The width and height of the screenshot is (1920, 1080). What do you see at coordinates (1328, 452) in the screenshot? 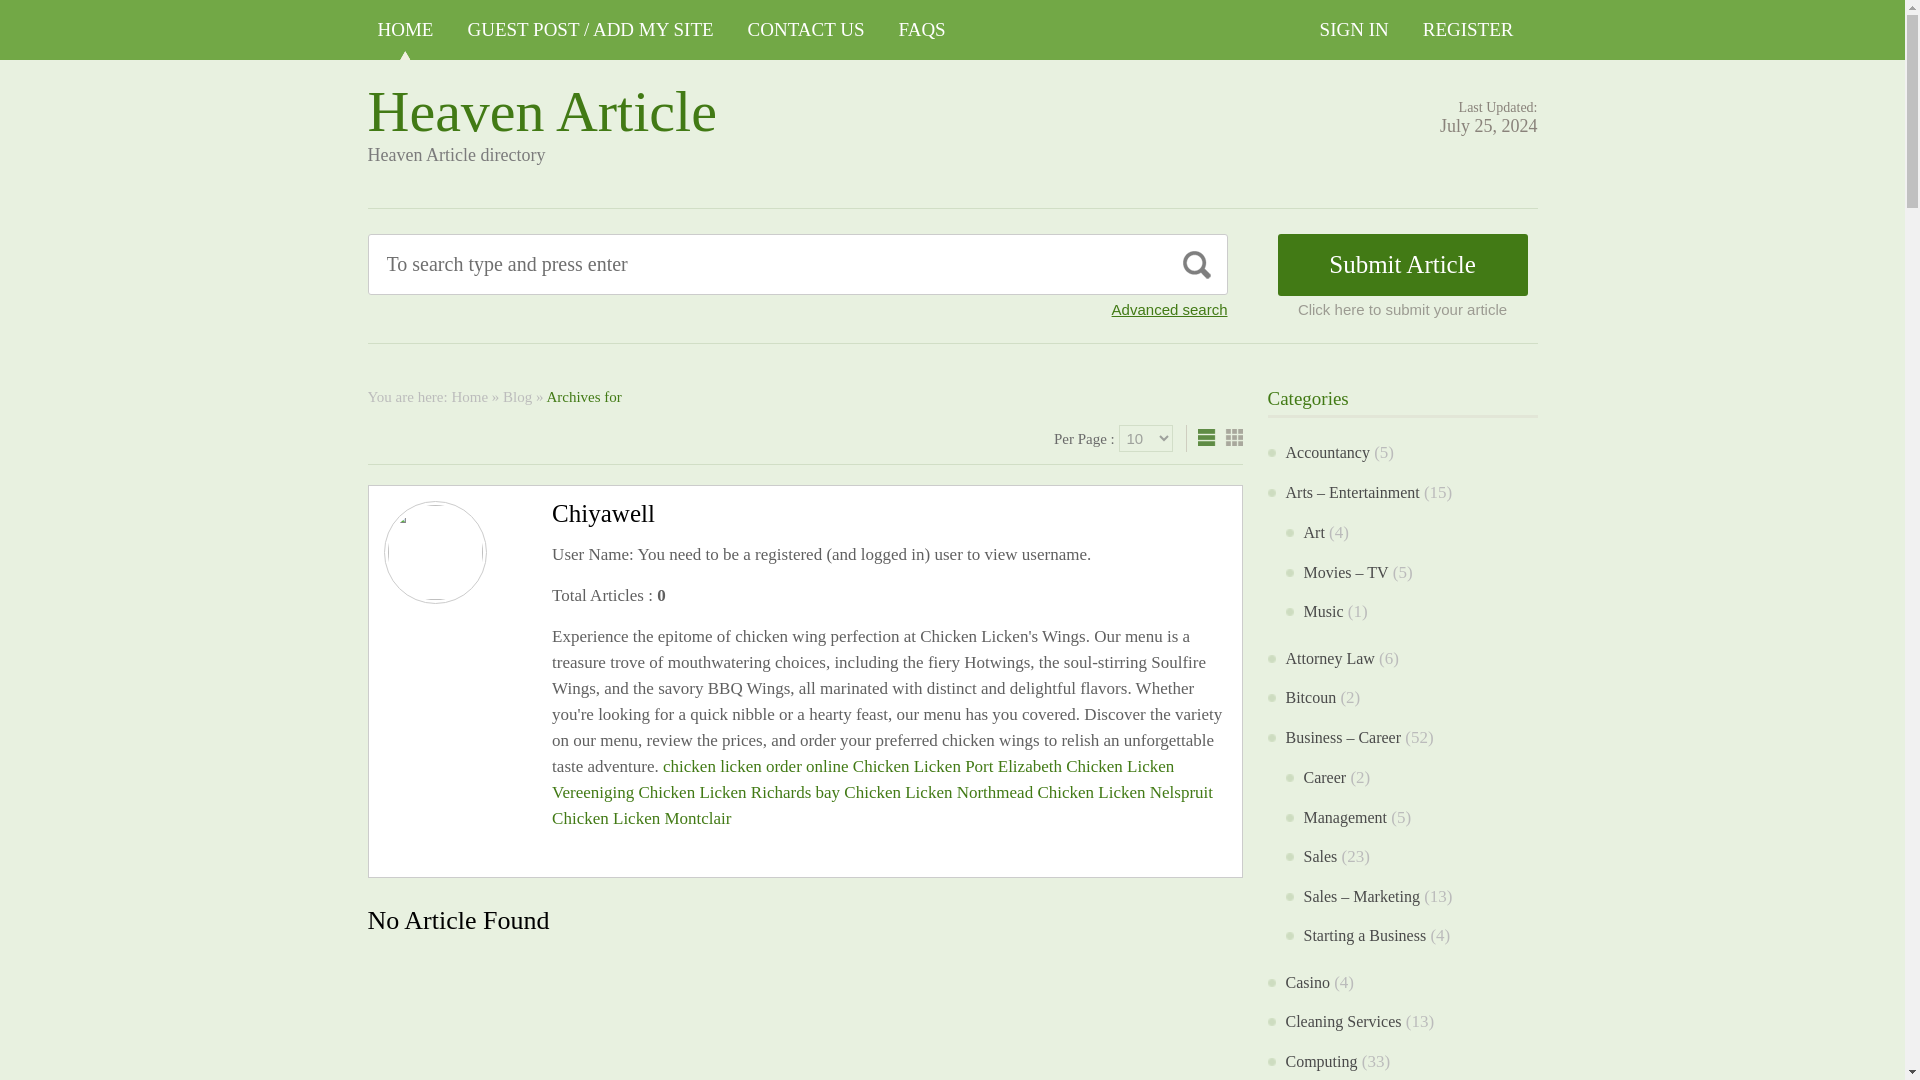
I see `Accountancy` at bounding box center [1328, 452].